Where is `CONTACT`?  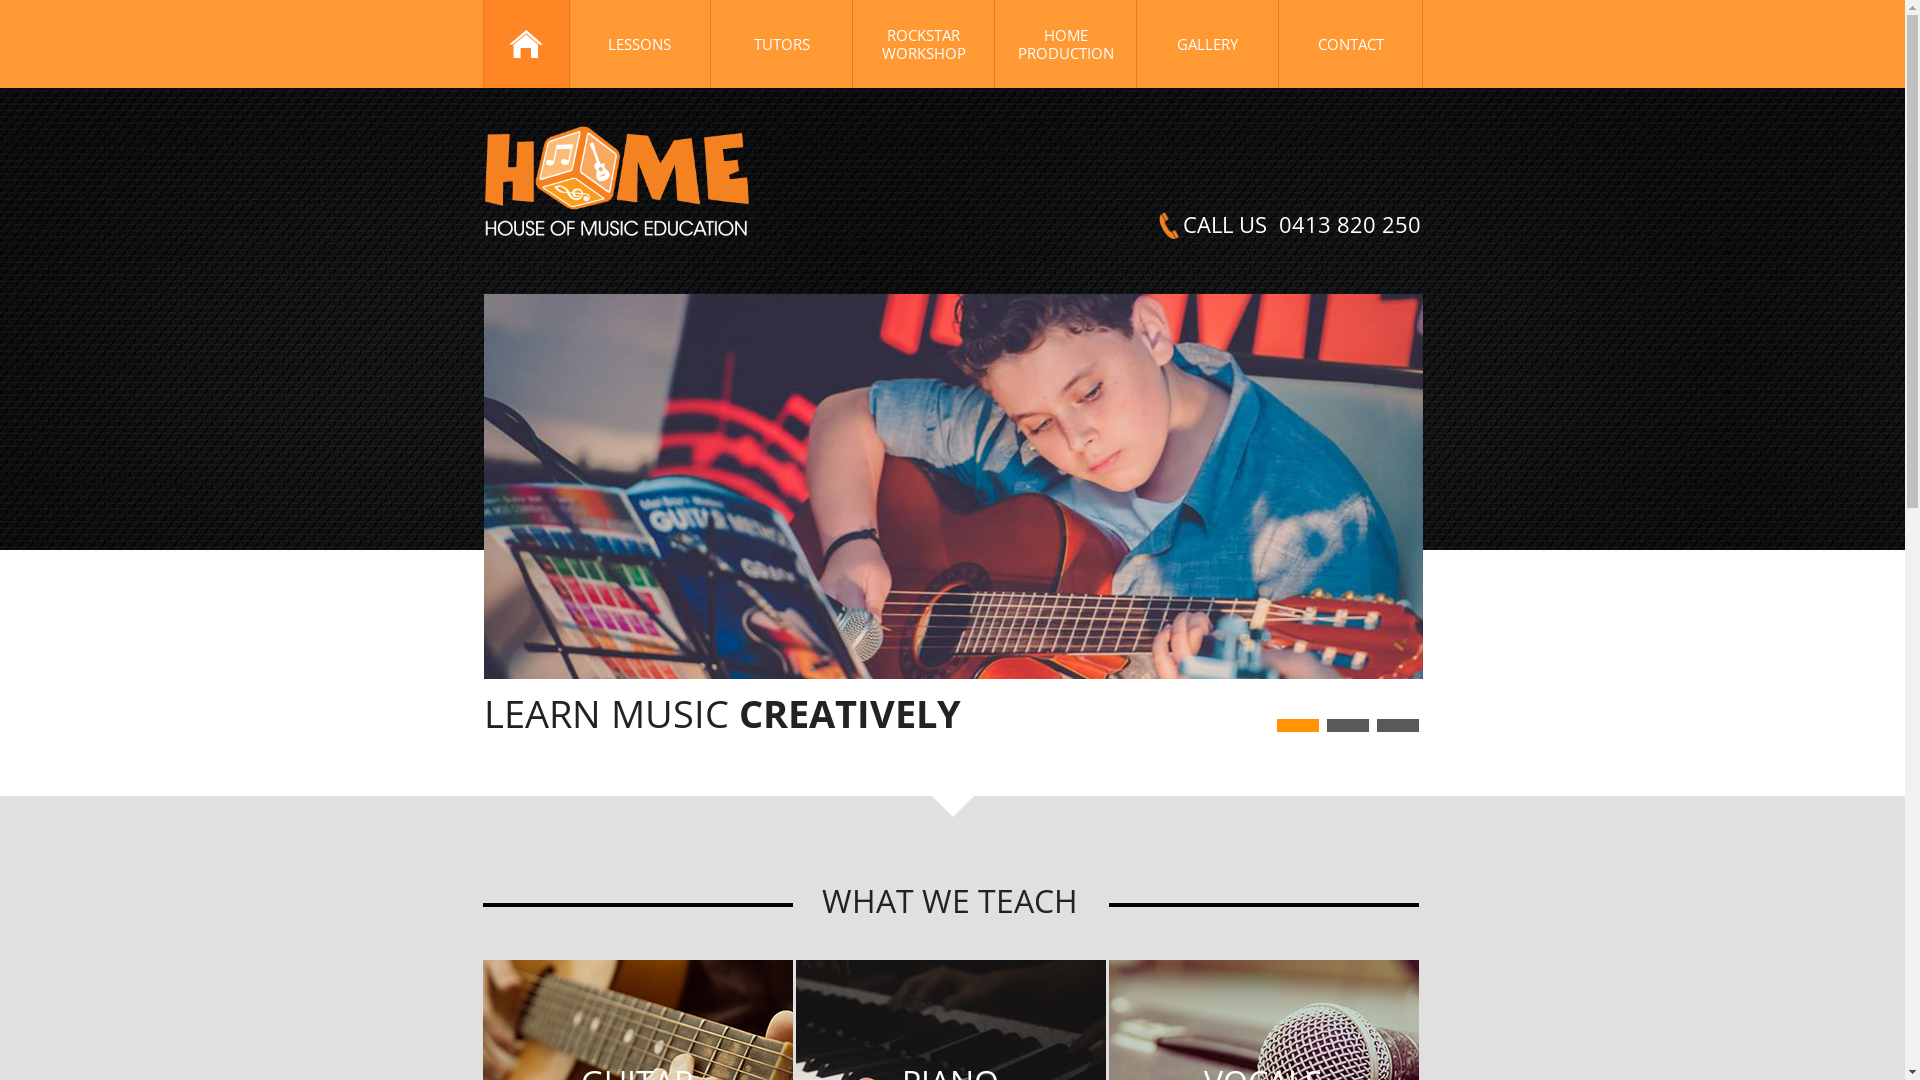 CONTACT is located at coordinates (1350, 44).